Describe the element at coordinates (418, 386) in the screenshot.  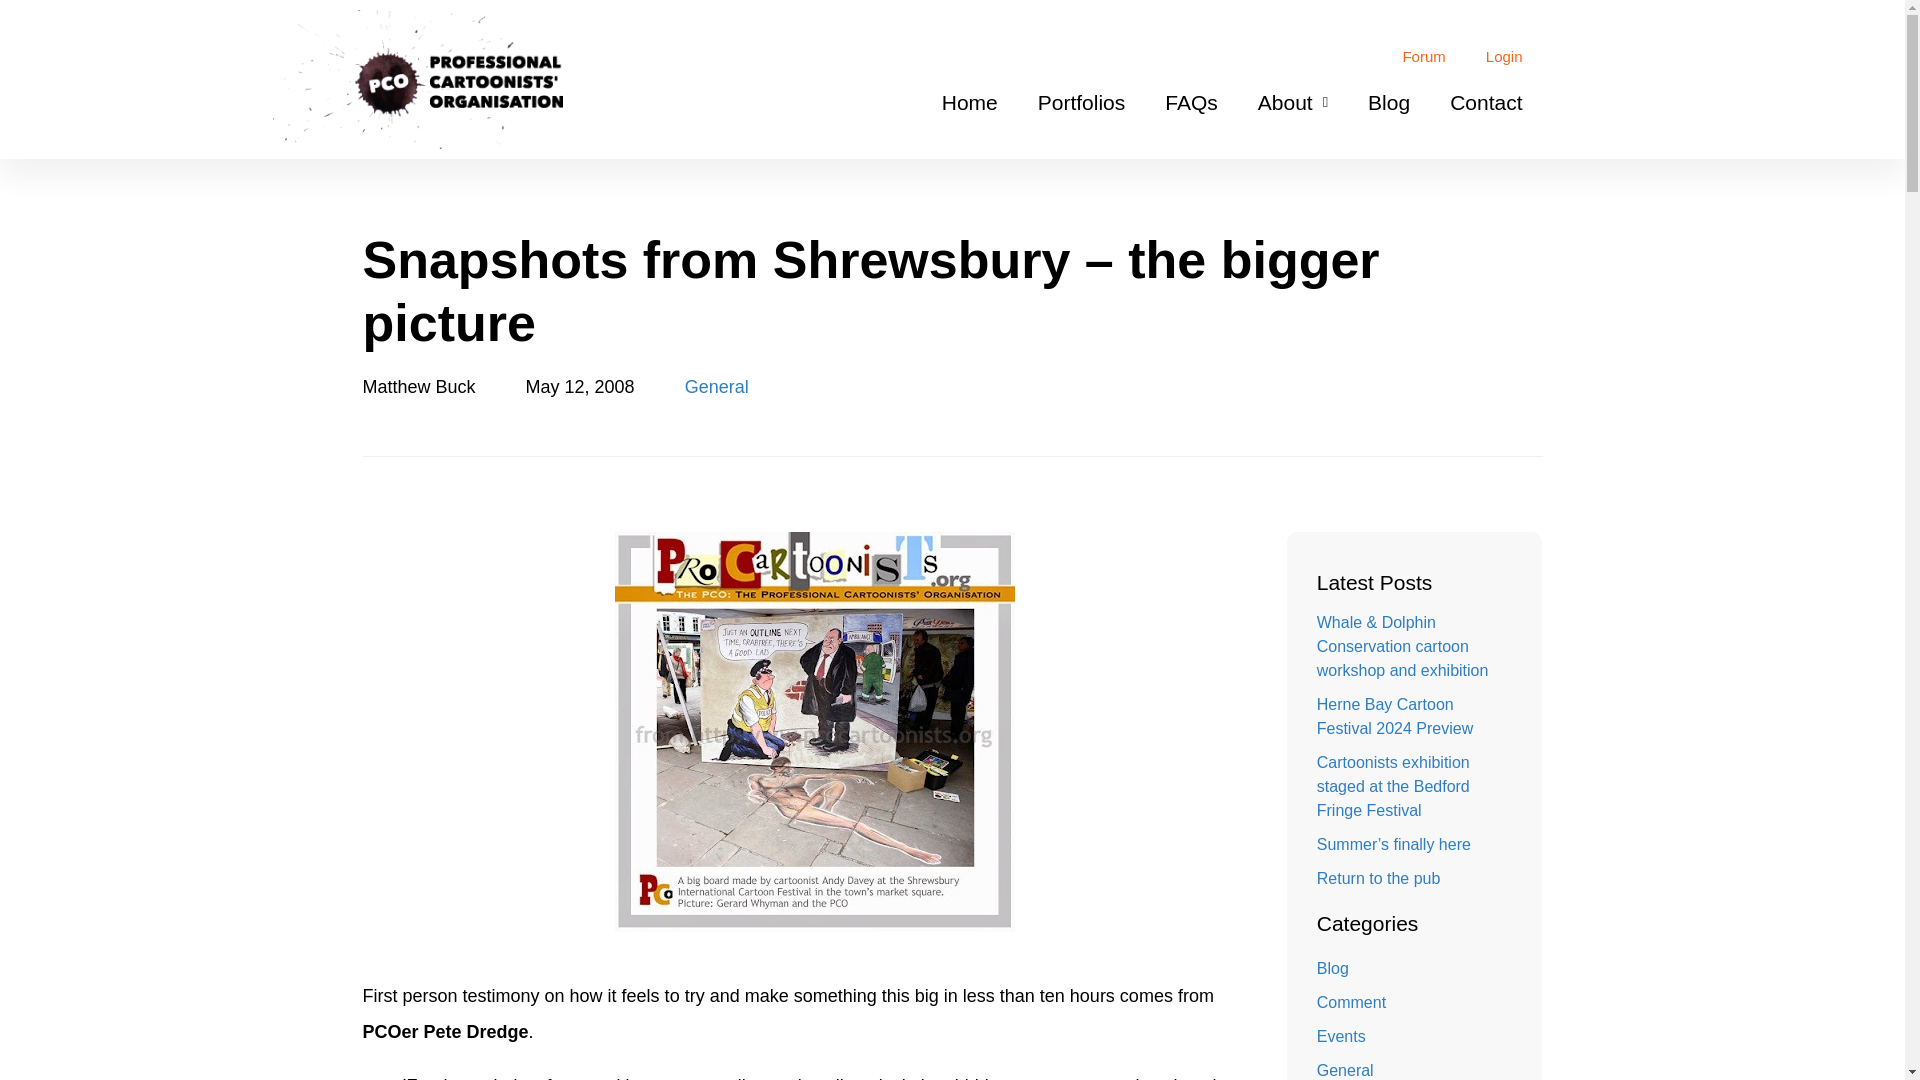
I see `Matthew Buck` at that location.